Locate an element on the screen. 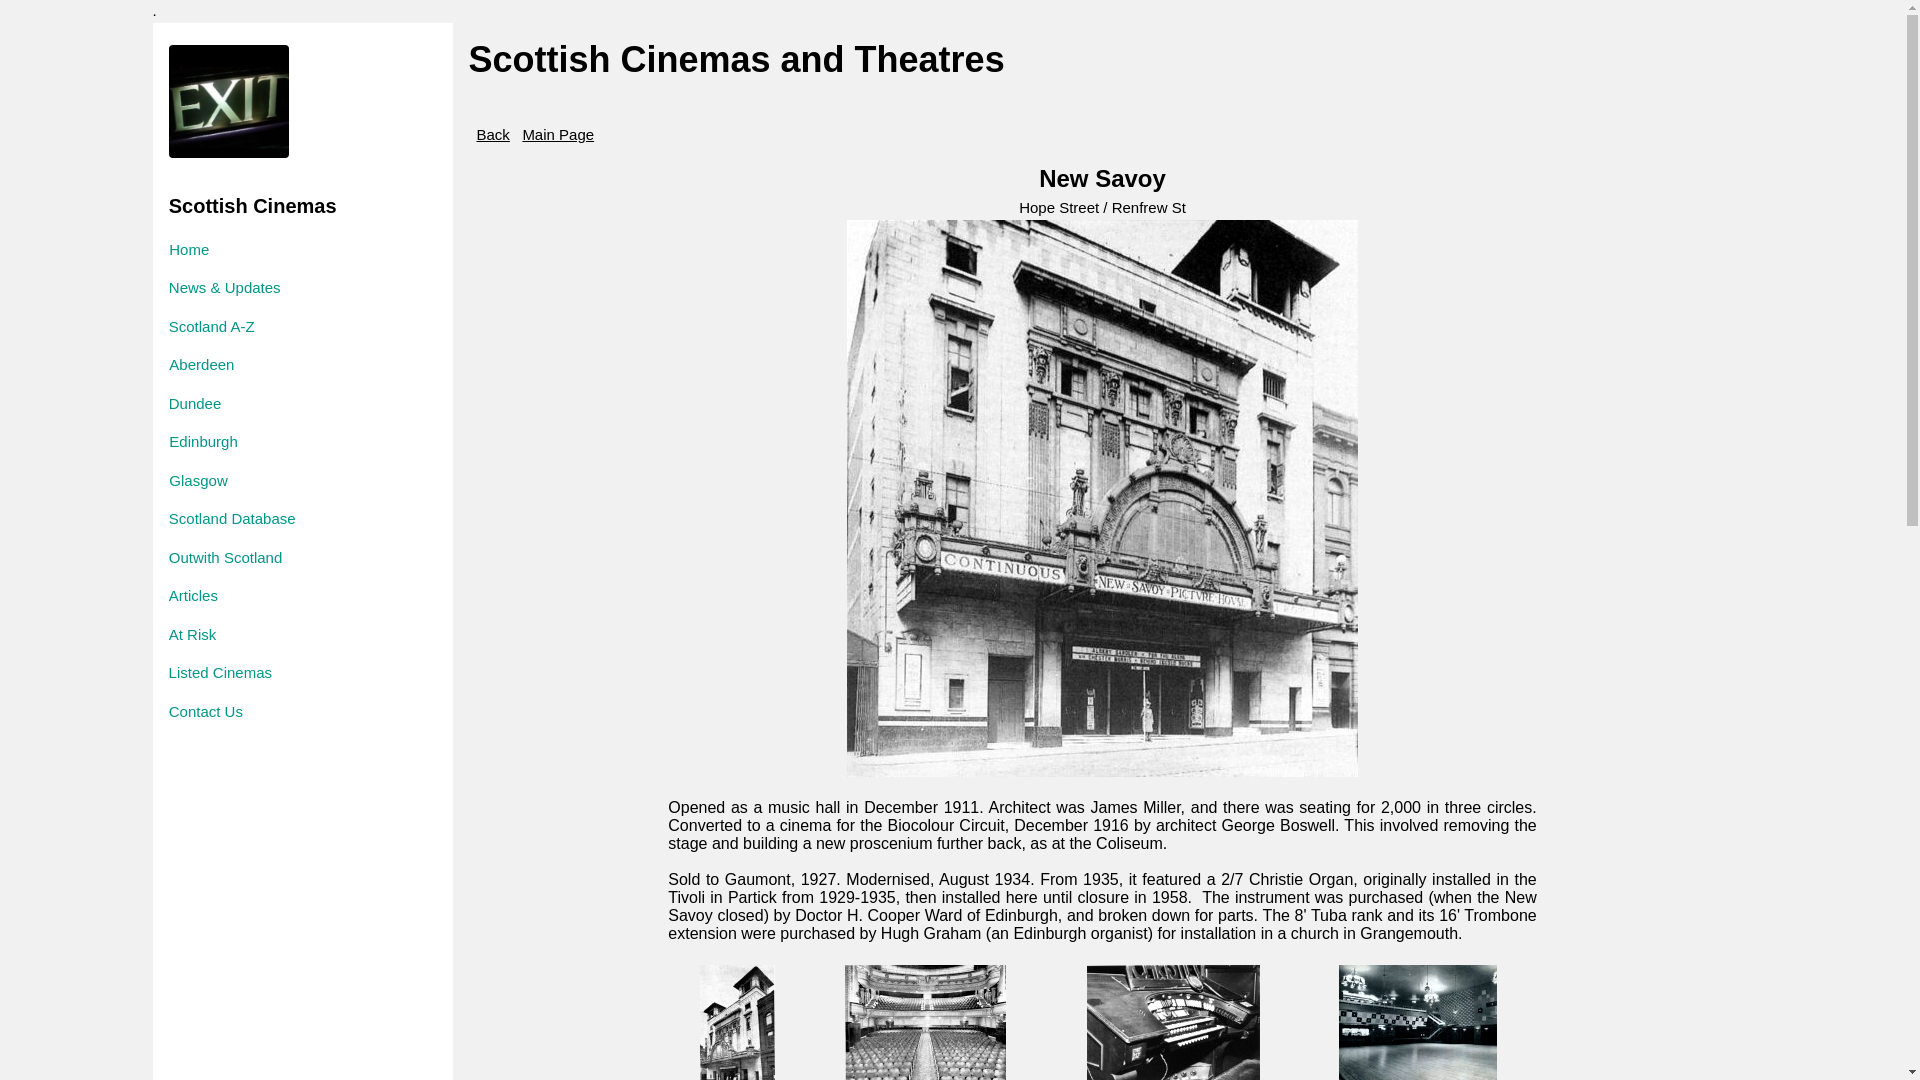  Outwith Scotland is located at coordinates (138, 558).